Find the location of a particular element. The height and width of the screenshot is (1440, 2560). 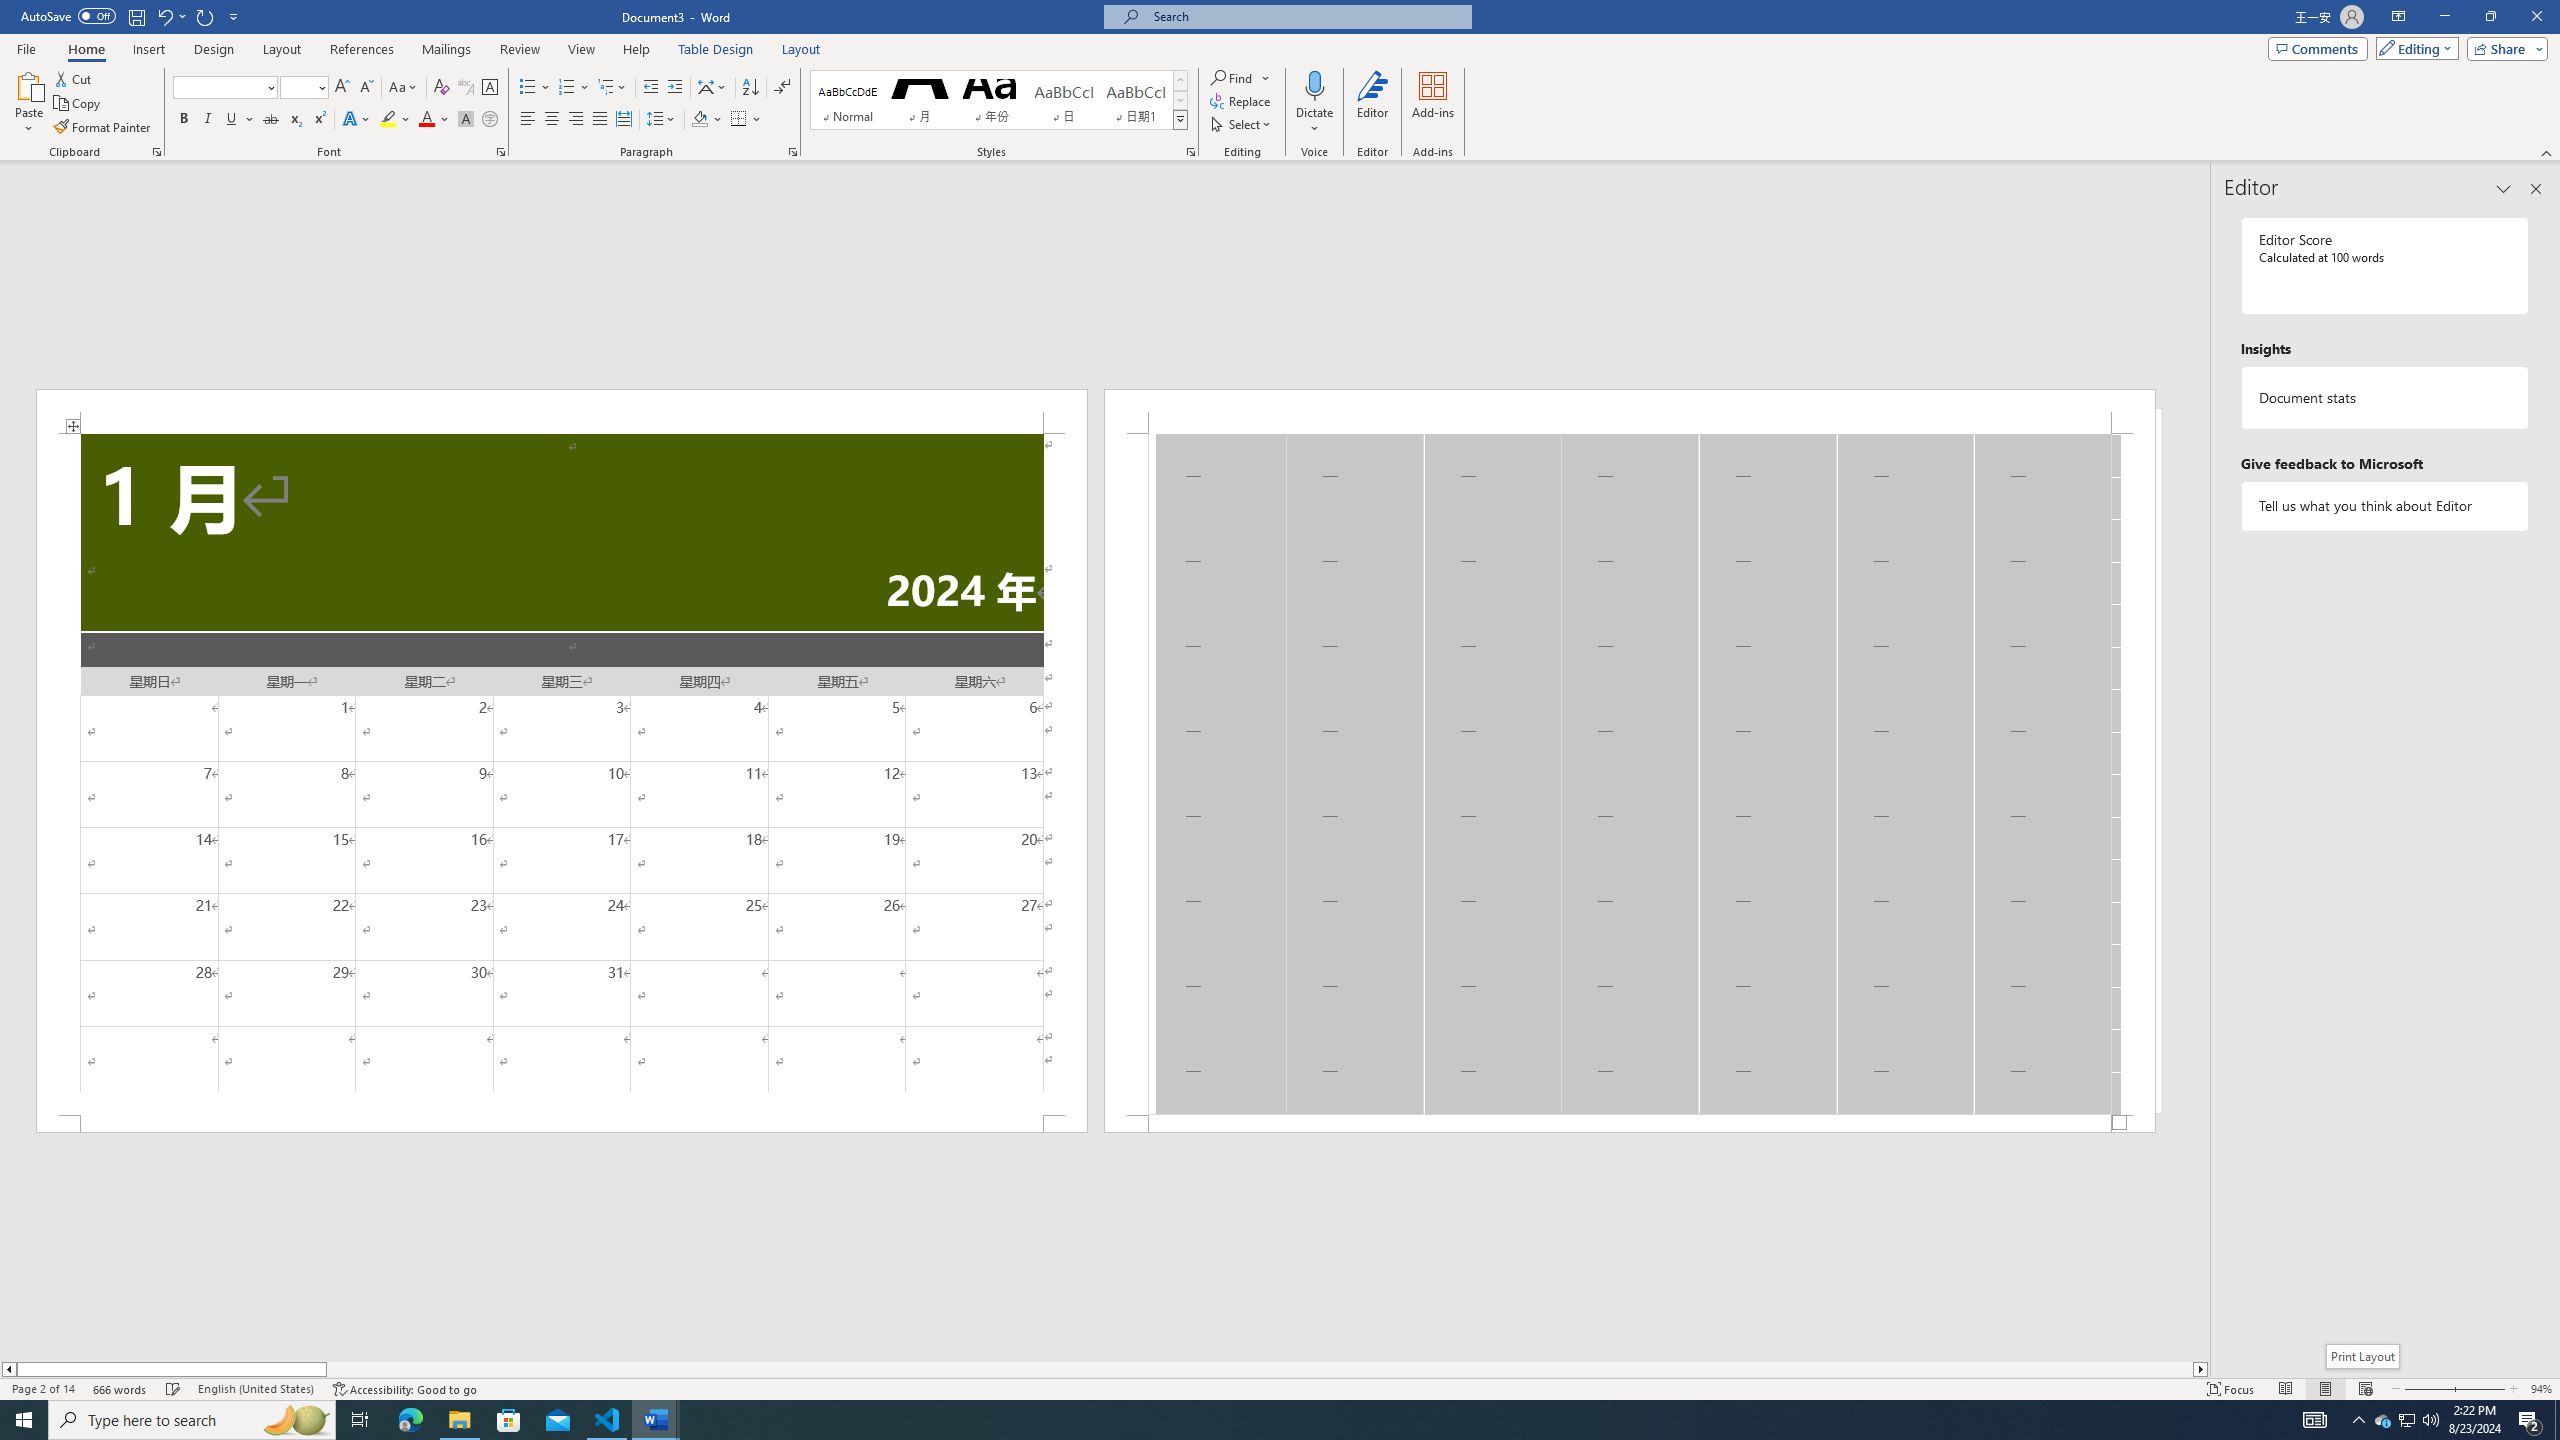

Distributed is located at coordinates (622, 120).